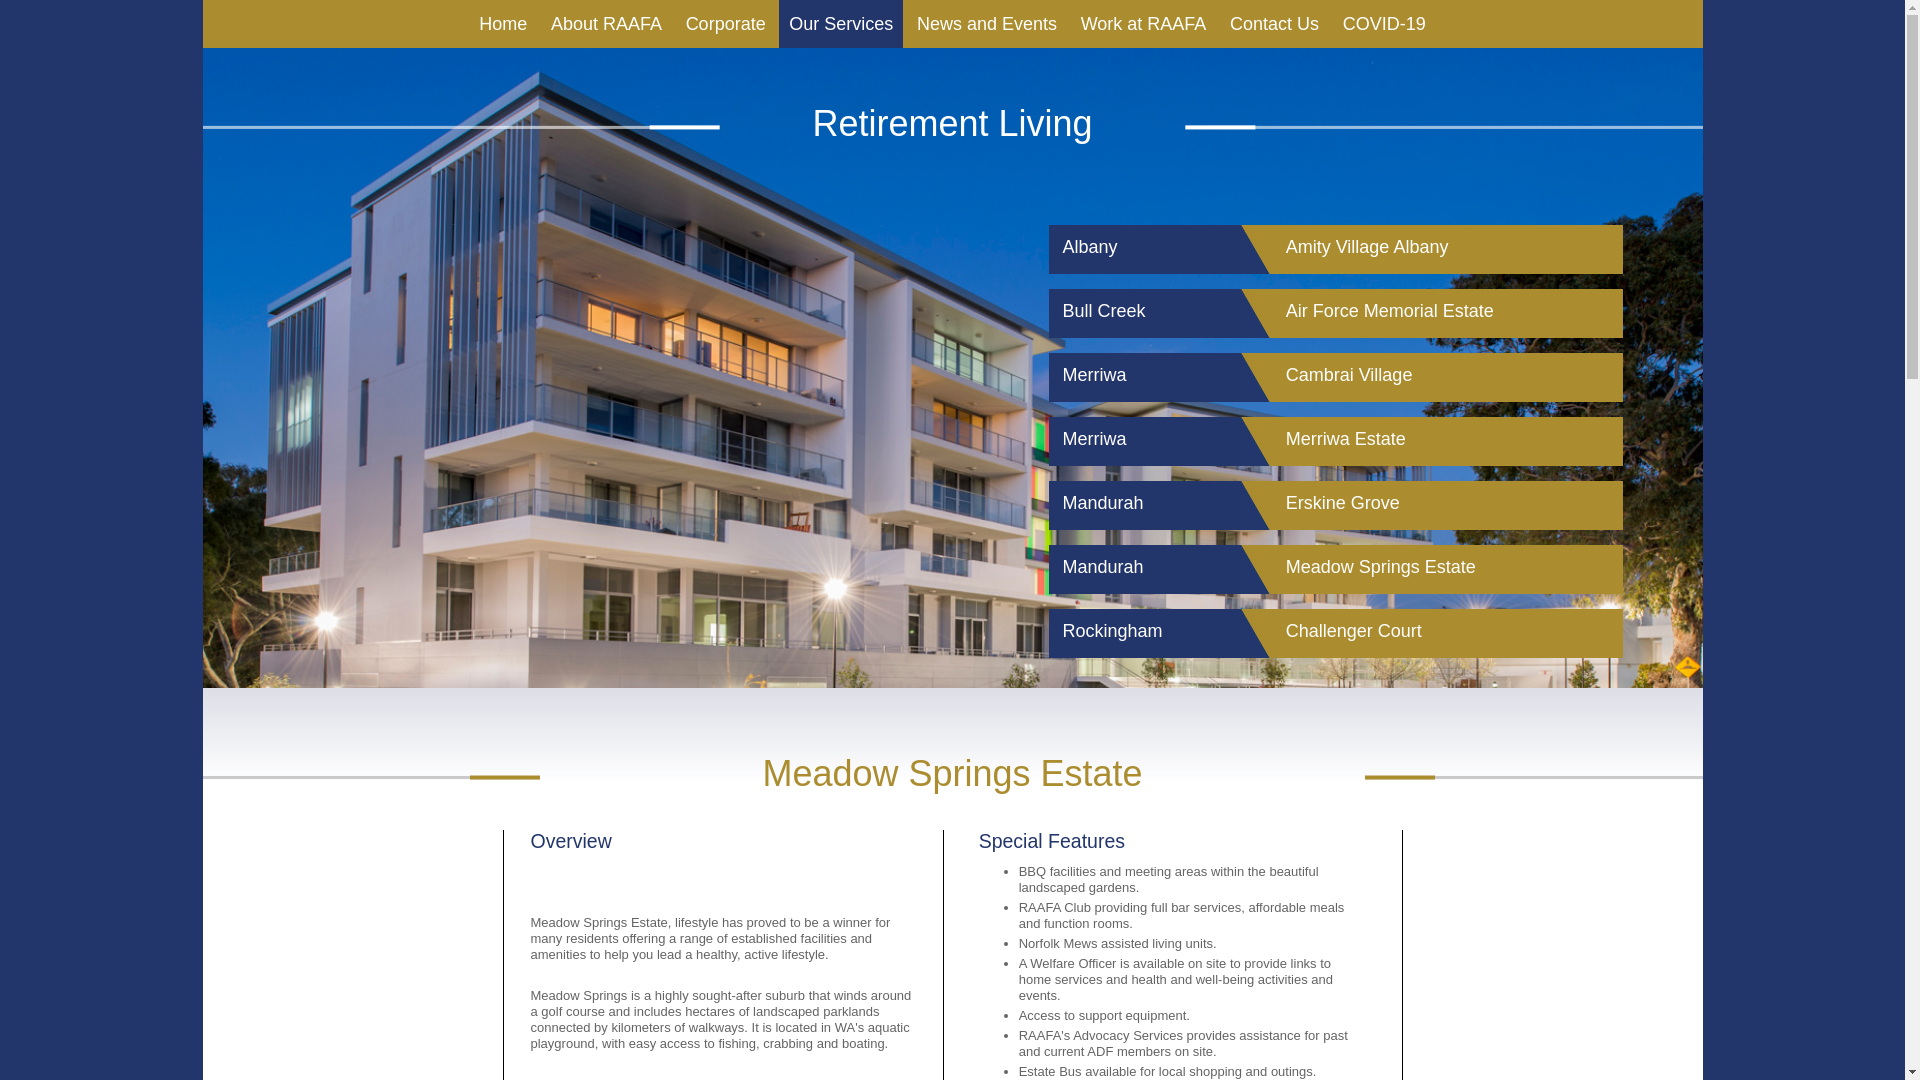 Image resolution: width=1920 pixels, height=1080 pixels. I want to click on Merriwa
Cambrai Village, so click(1335, 378).